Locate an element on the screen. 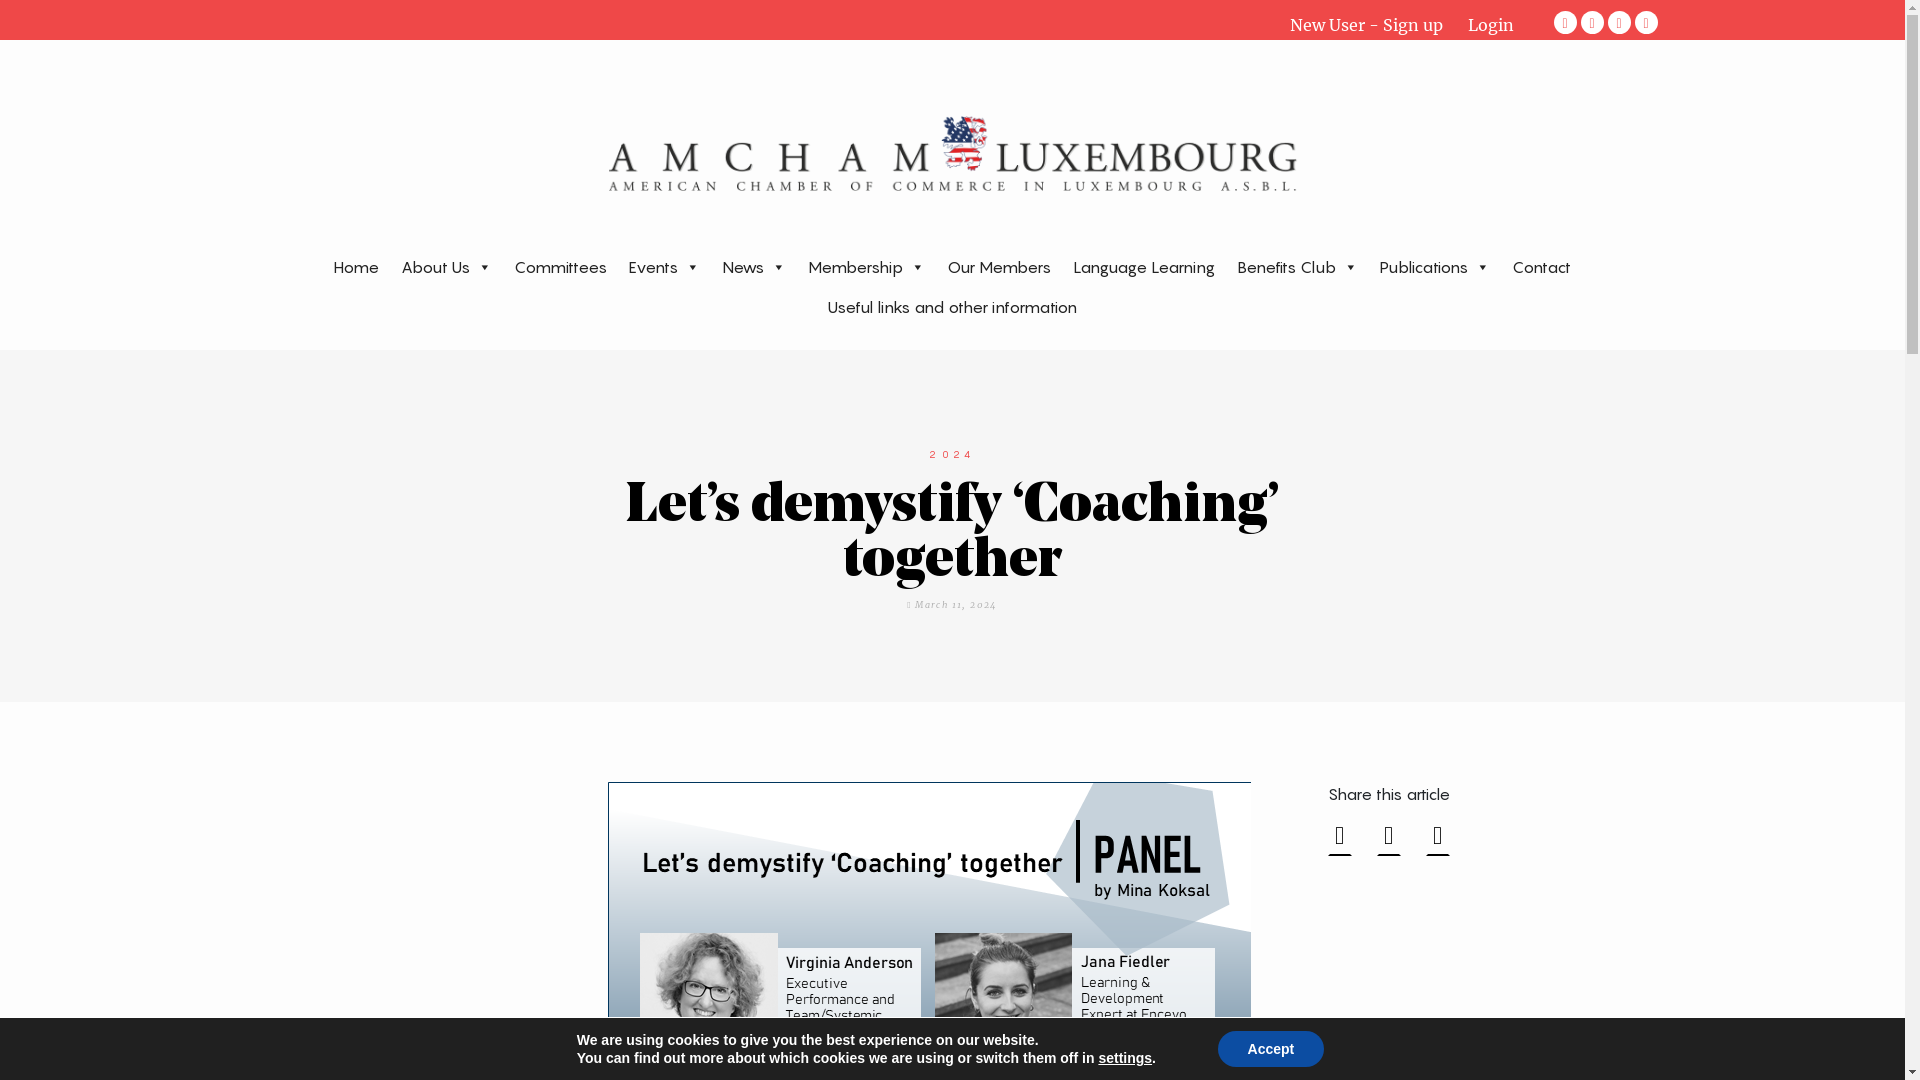 The image size is (1920, 1080). New User - Sign up is located at coordinates (1379, 24).